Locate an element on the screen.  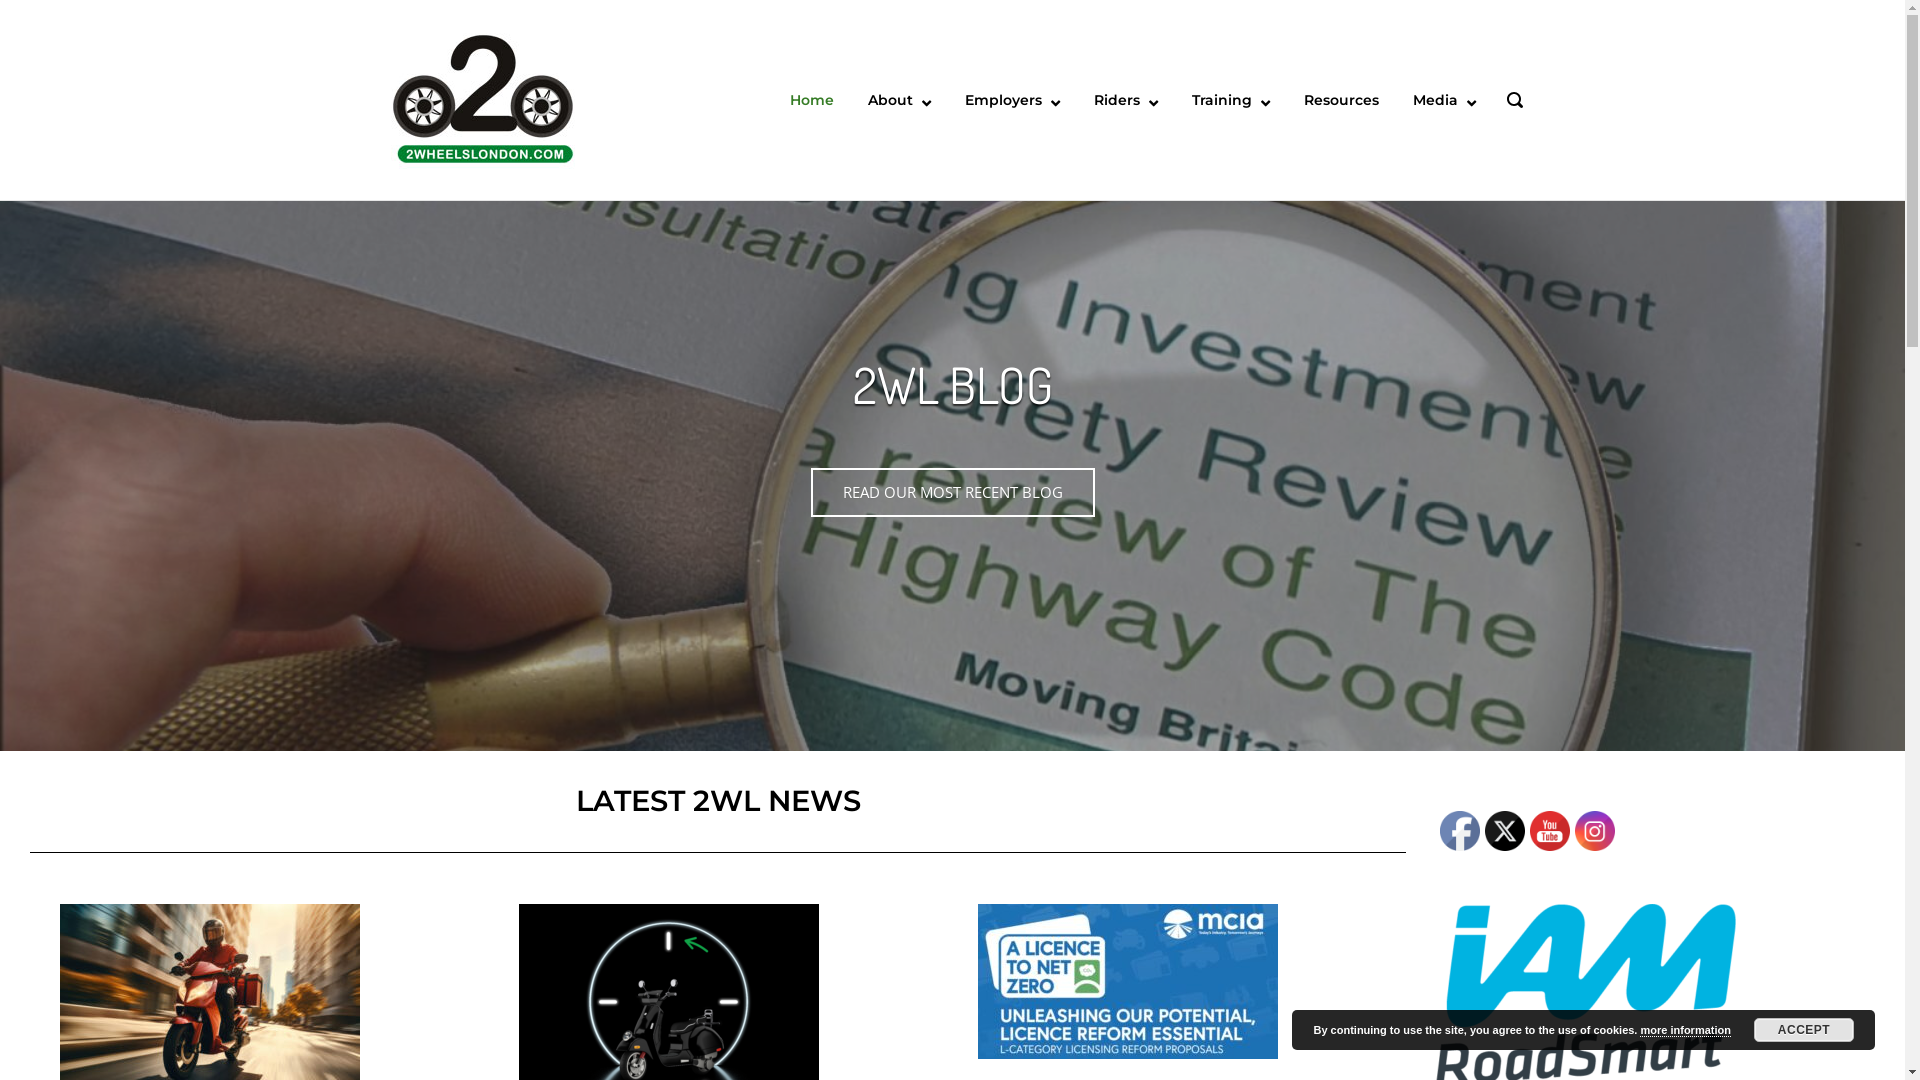
Instagram is located at coordinates (1595, 831).